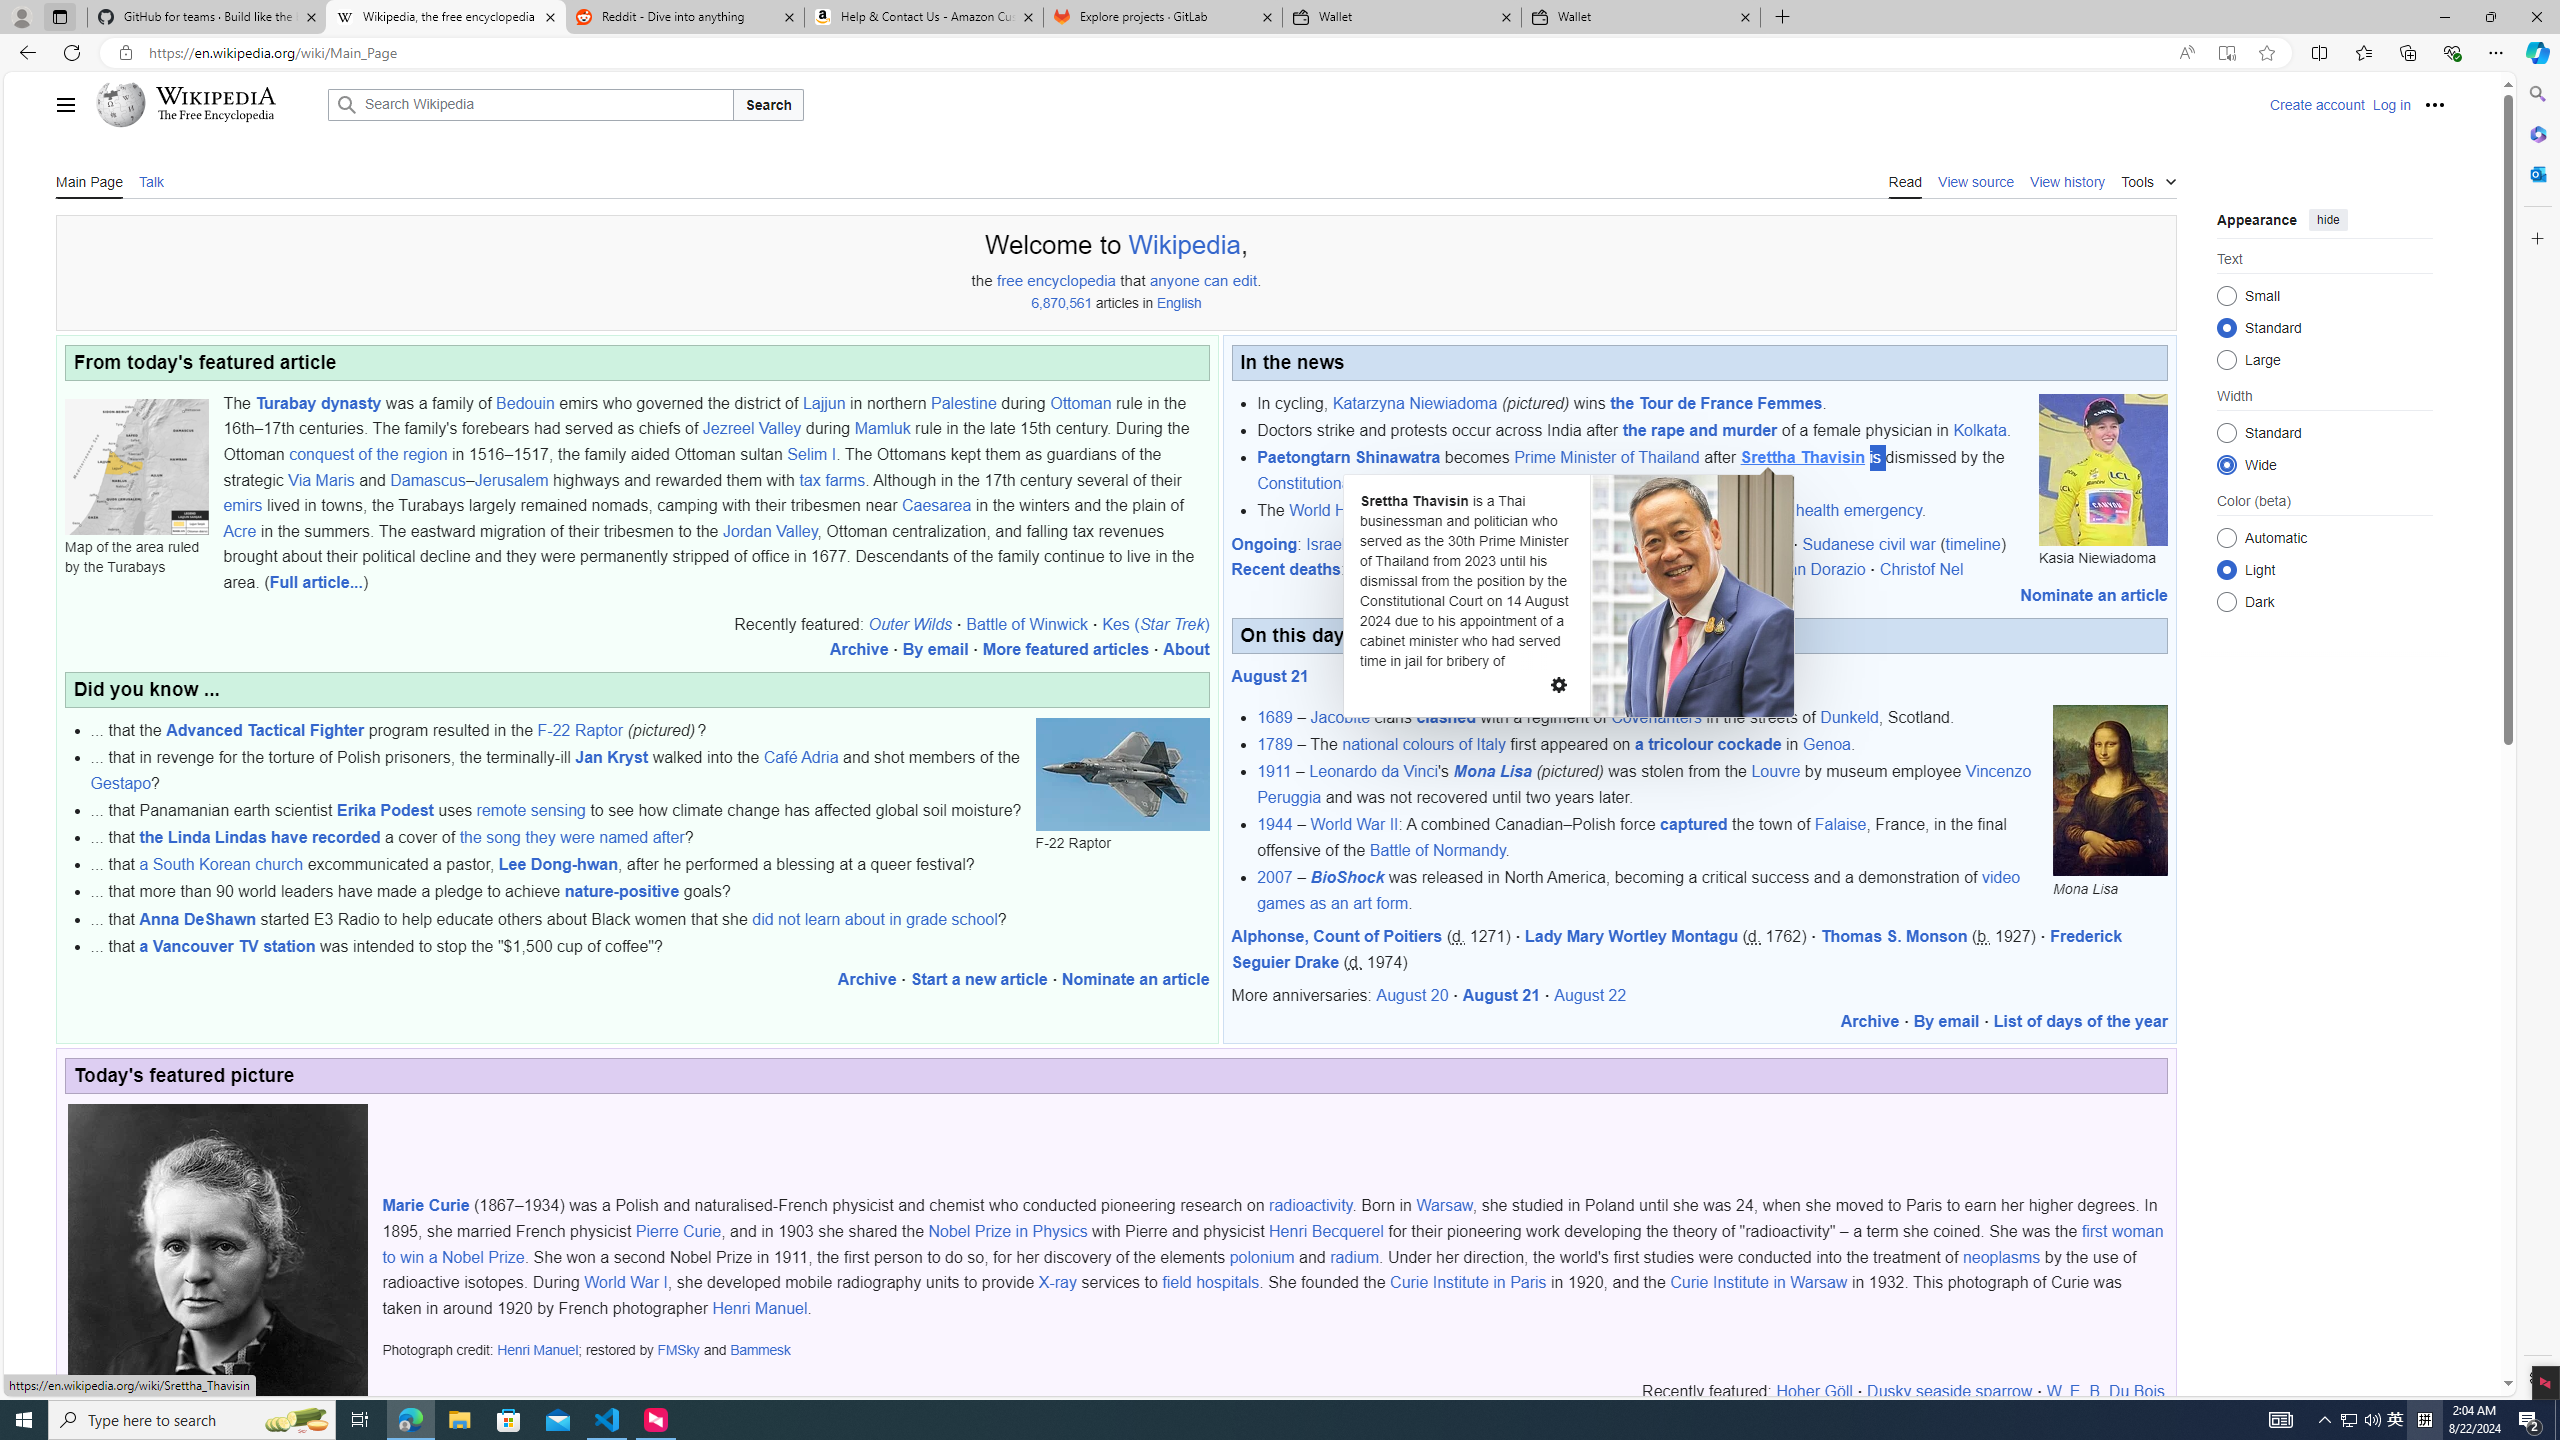  What do you see at coordinates (572, 838) in the screenshot?
I see `the song they were named after` at bounding box center [572, 838].